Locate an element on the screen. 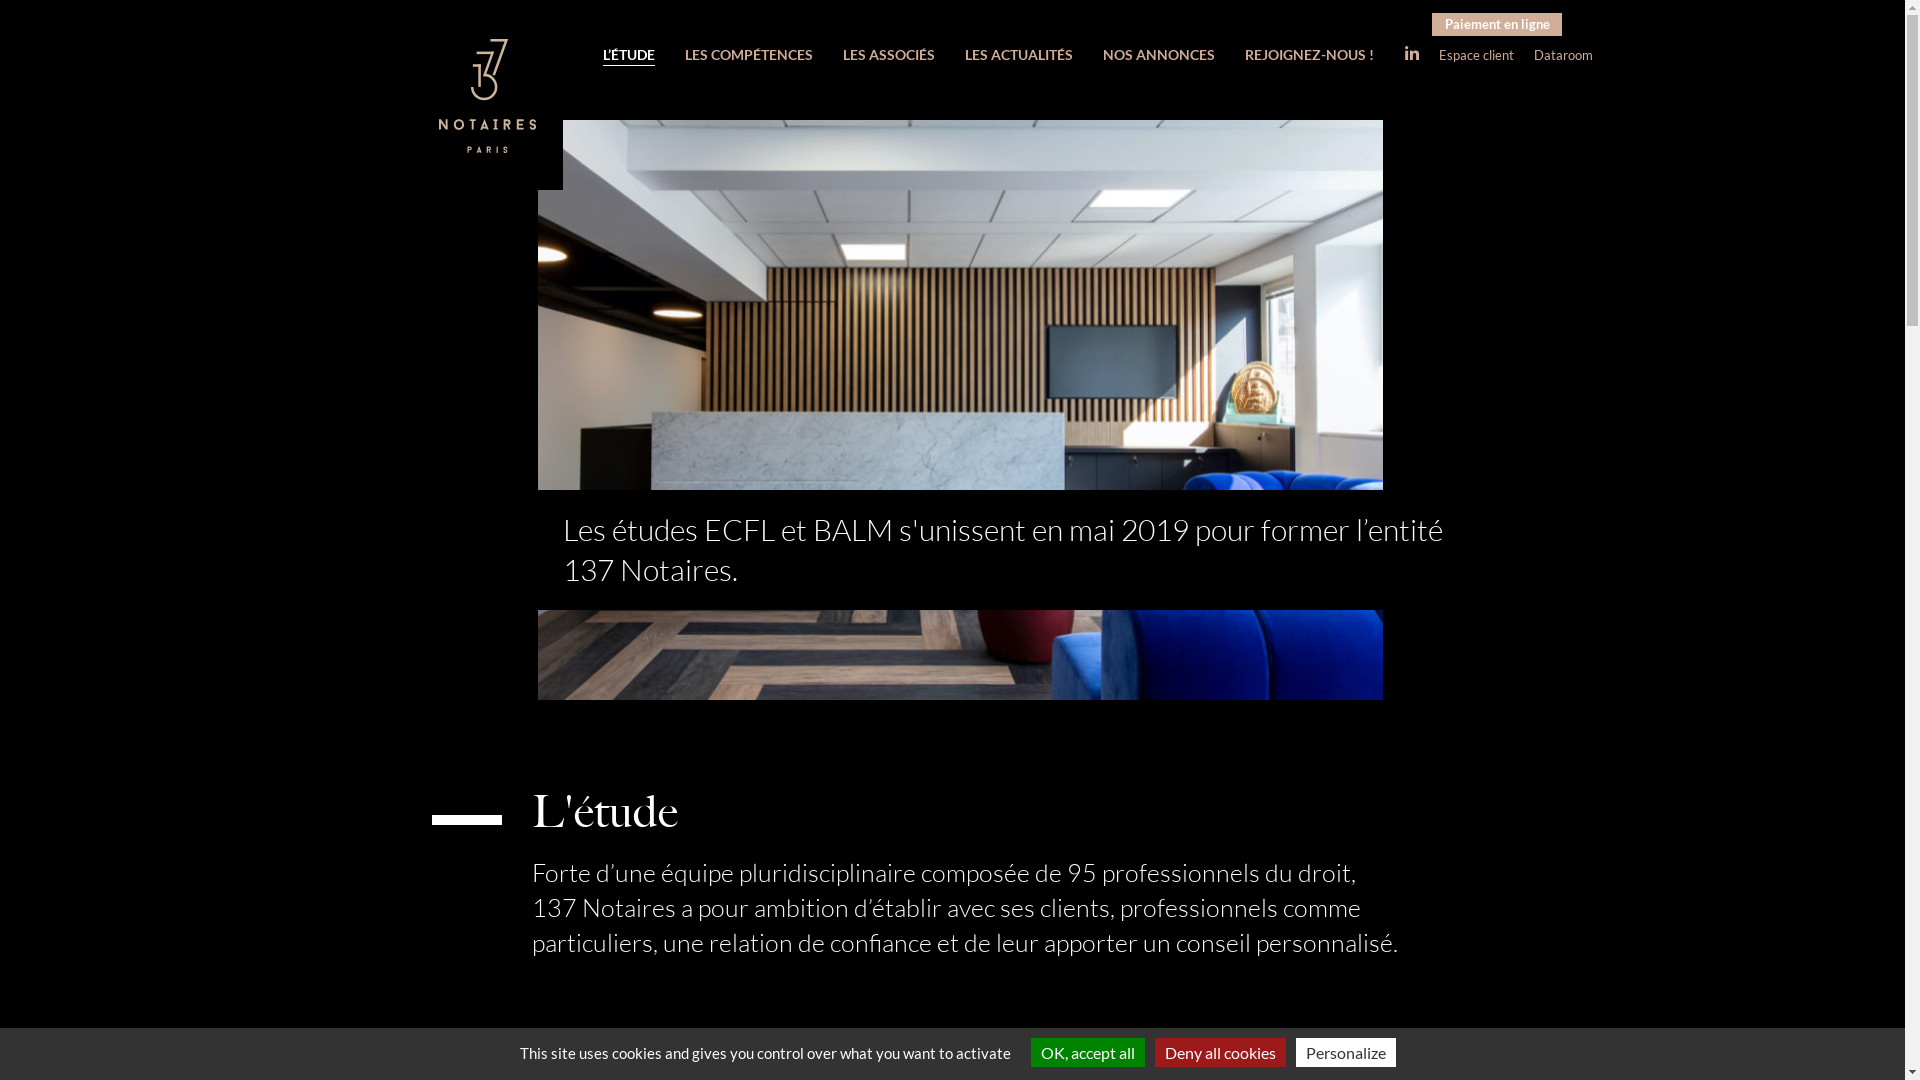 Image resolution: width=1920 pixels, height=1080 pixels. Personalize is located at coordinates (1346, 1052).